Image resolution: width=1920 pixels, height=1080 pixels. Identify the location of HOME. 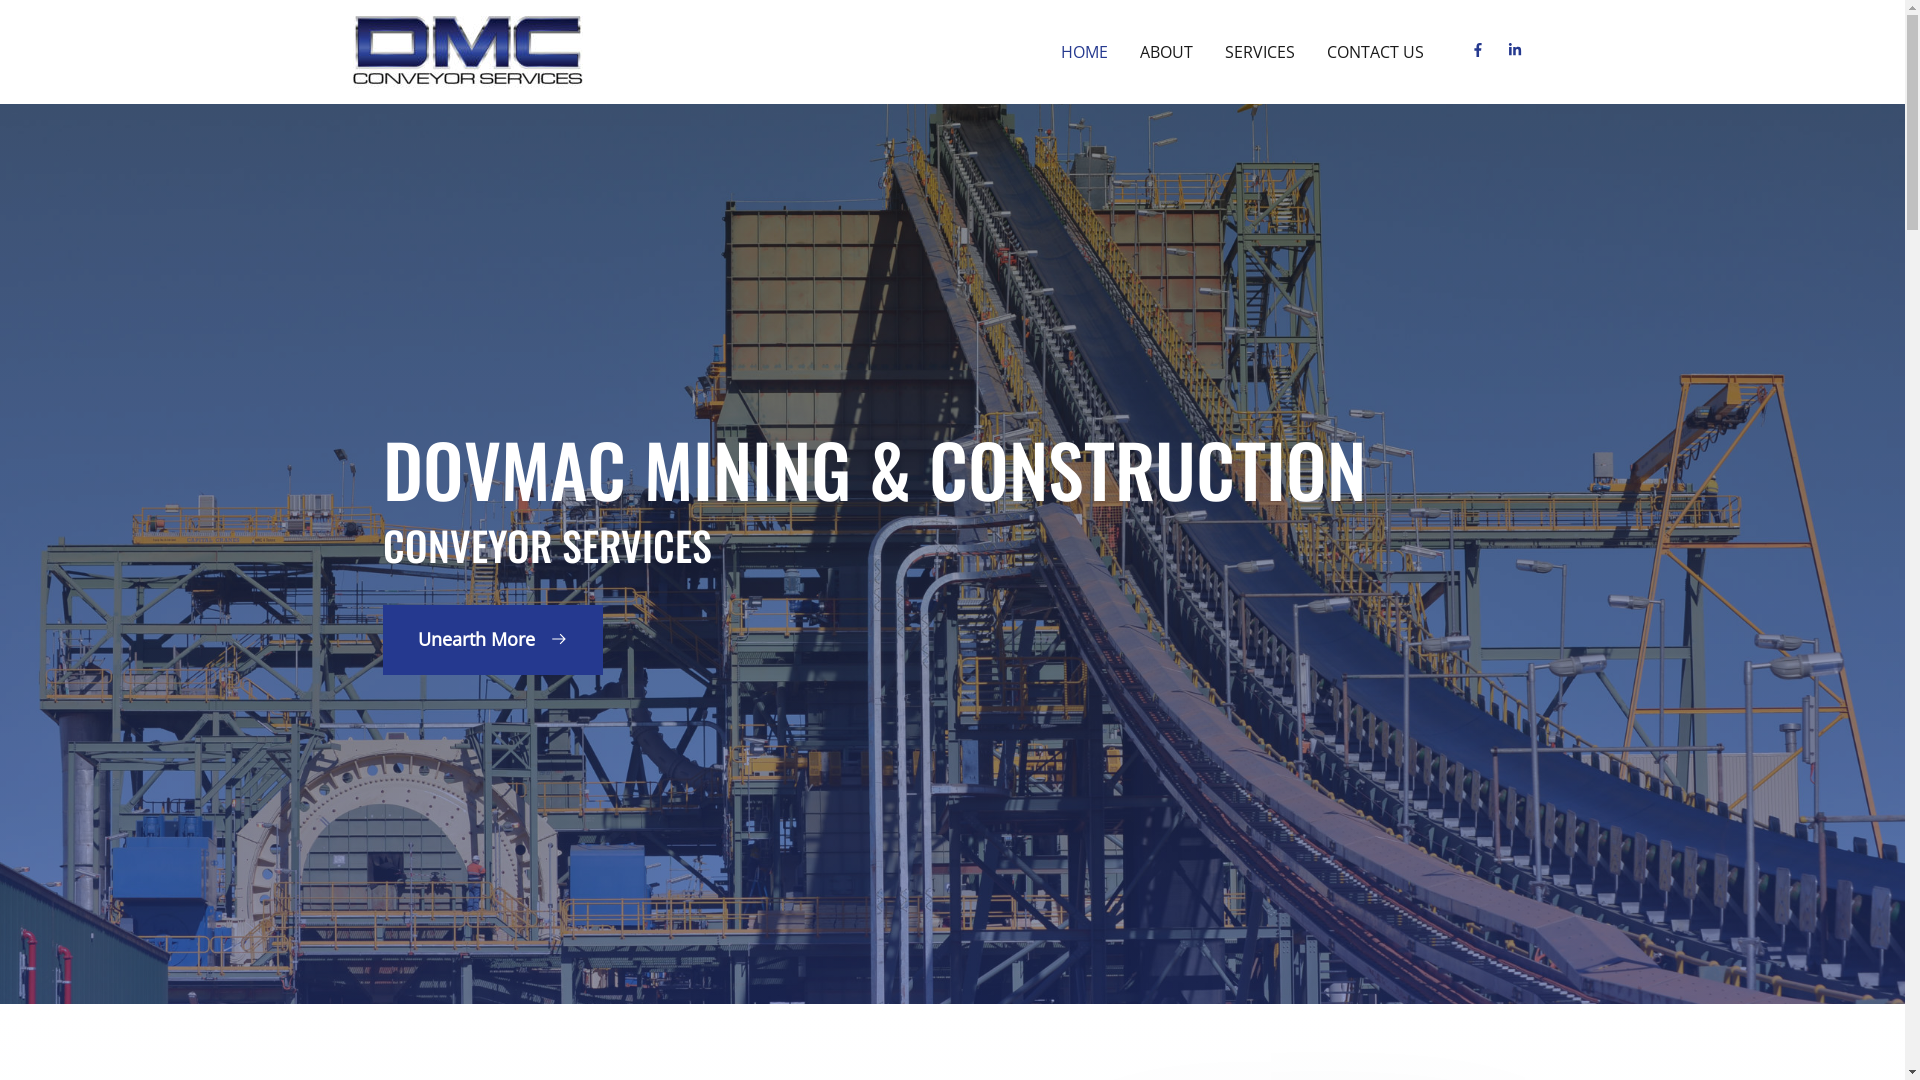
(1084, 52).